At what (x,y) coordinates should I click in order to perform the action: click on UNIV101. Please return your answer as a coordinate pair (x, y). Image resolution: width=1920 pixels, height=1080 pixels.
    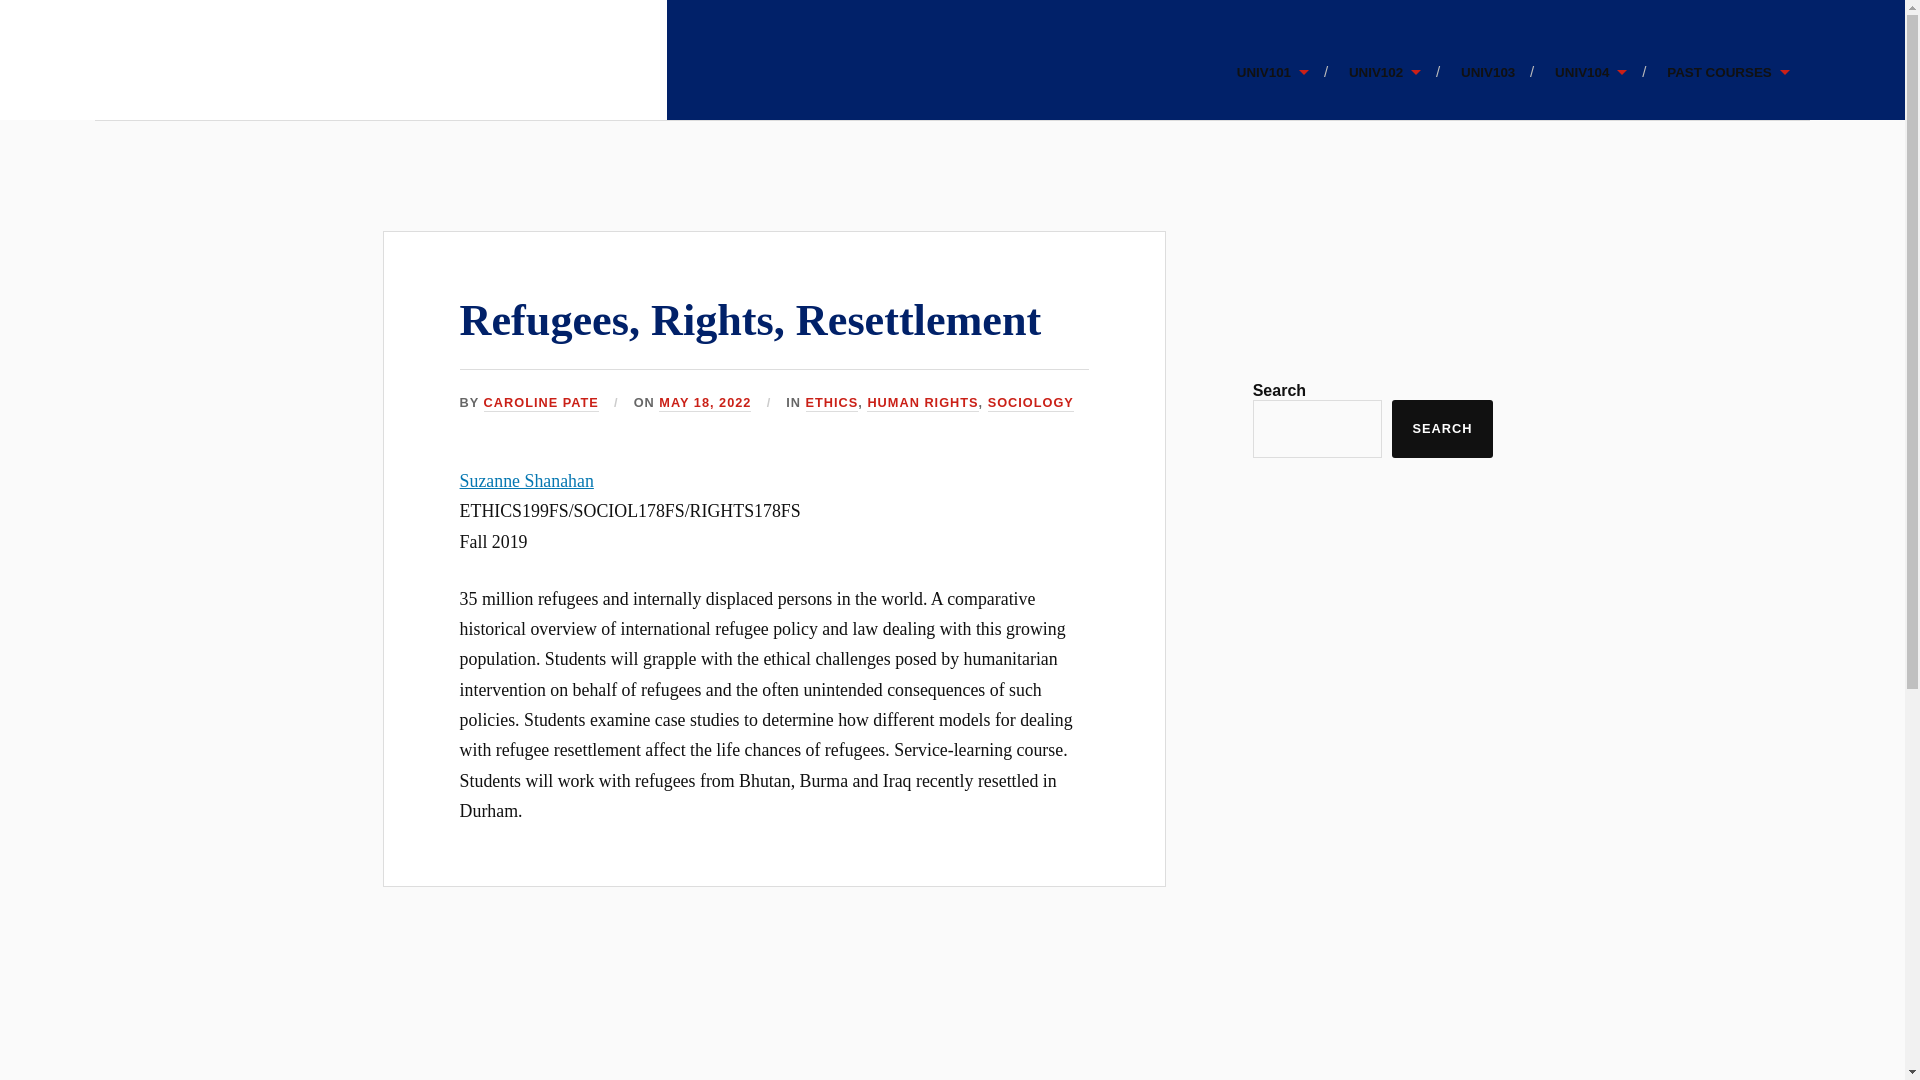
    Looking at the image, I should click on (1272, 72).